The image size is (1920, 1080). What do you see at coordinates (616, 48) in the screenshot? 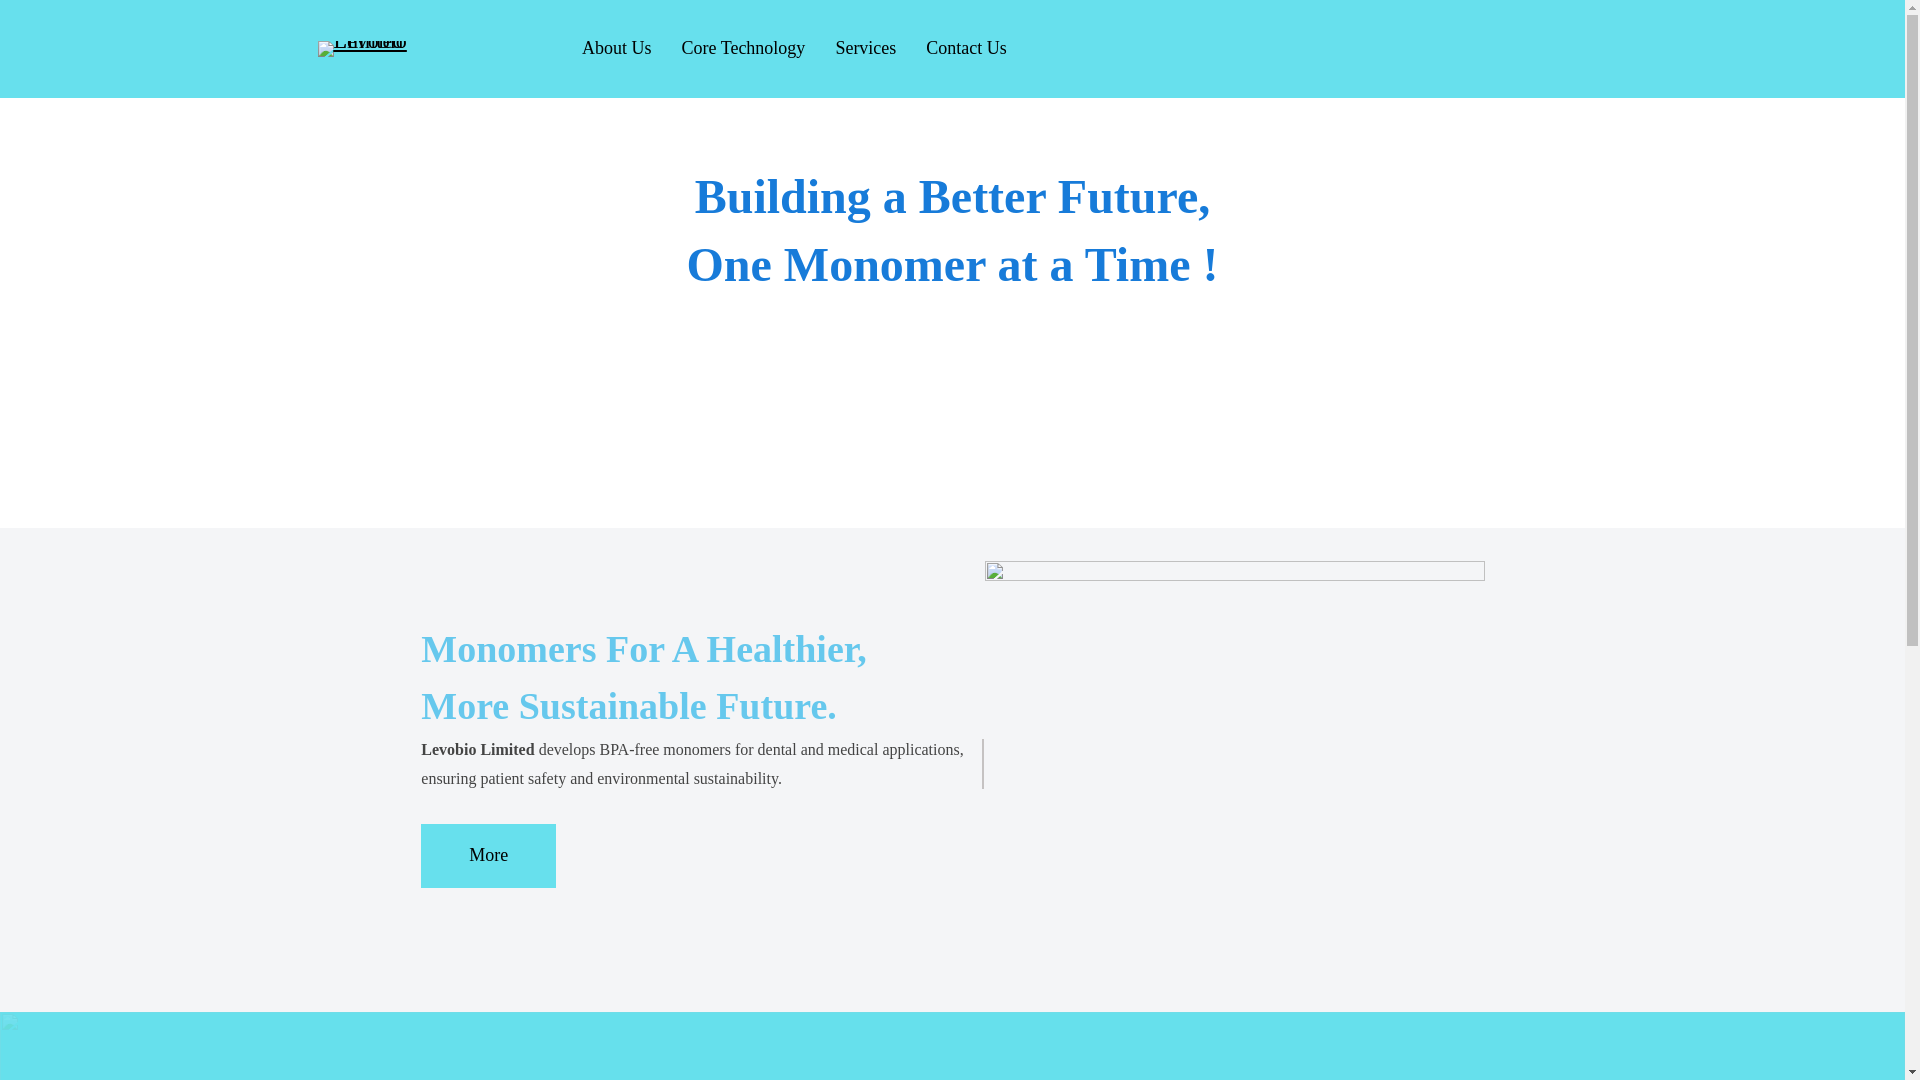
I see `About Us` at bounding box center [616, 48].